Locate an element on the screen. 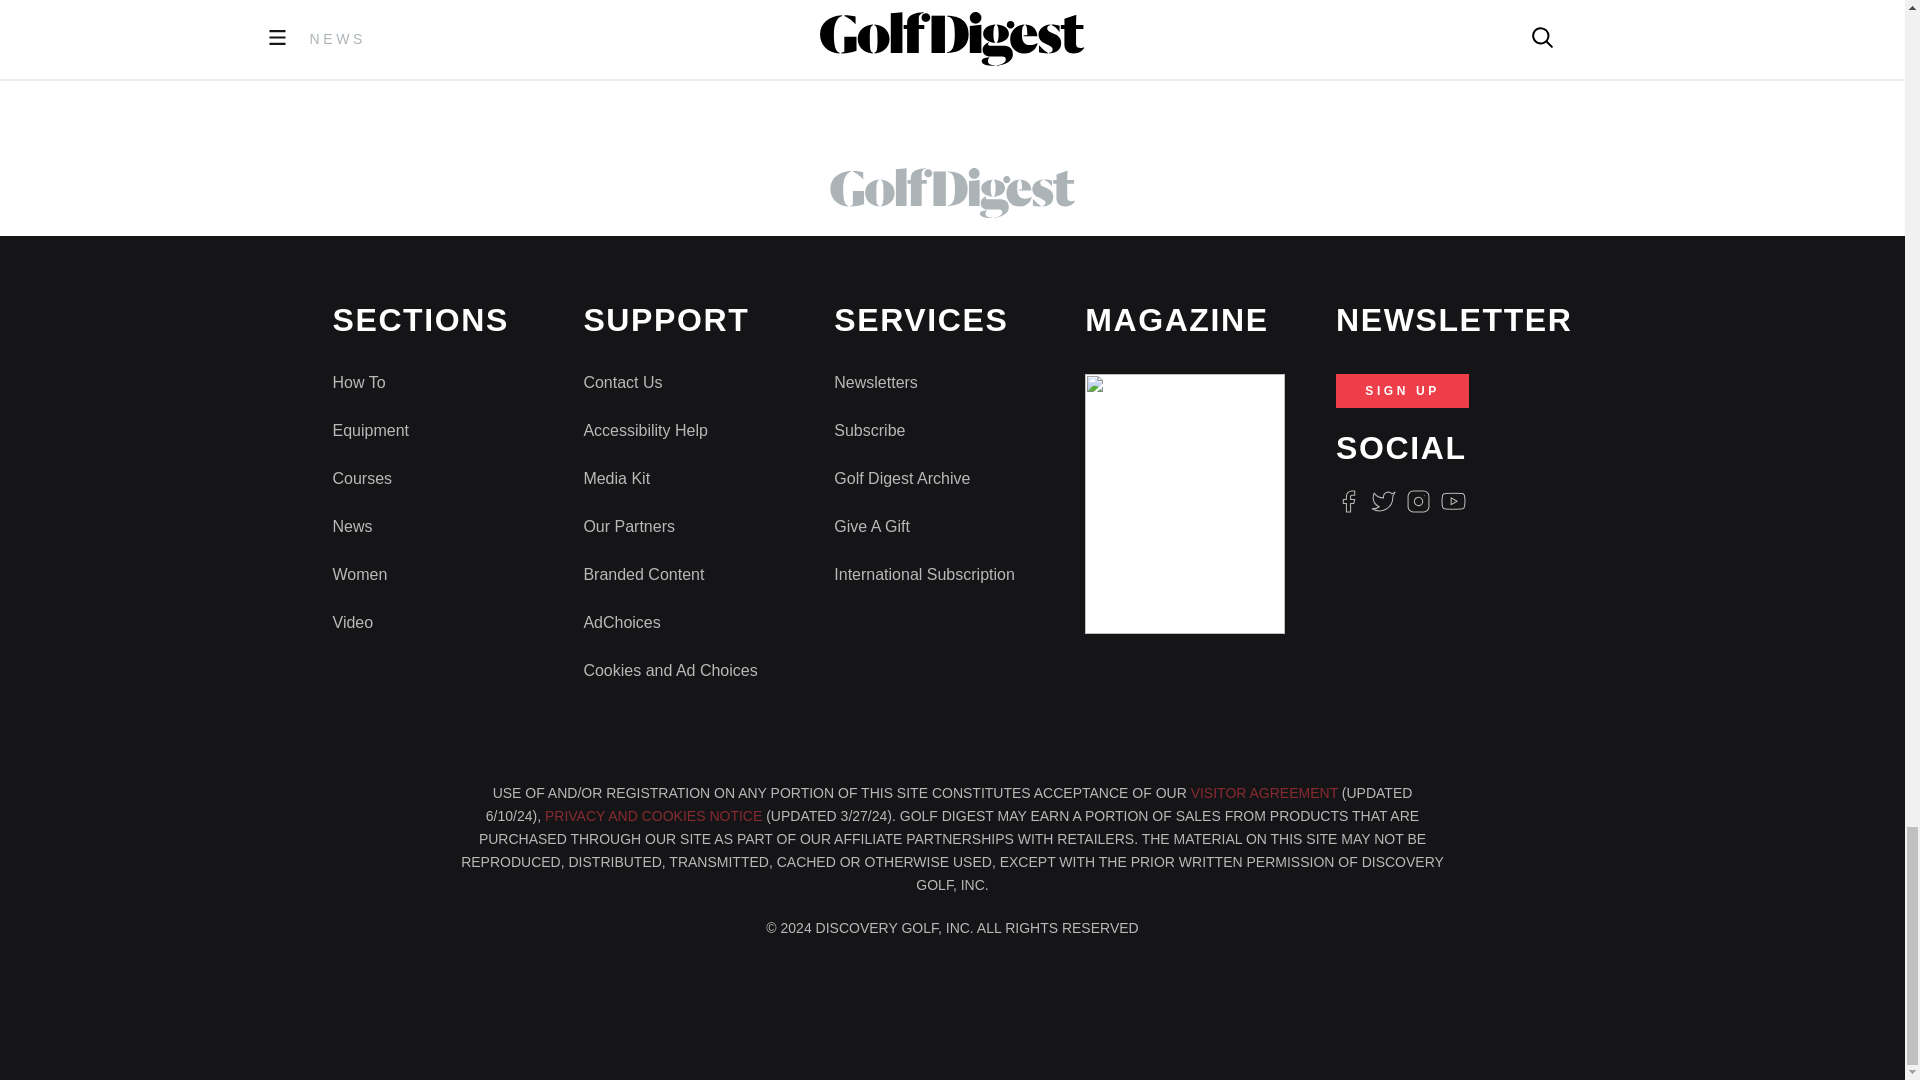 Image resolution: width=1920 pixels, height=1080 pixels. Instagram Logo is located at coordinates (1418, 502).